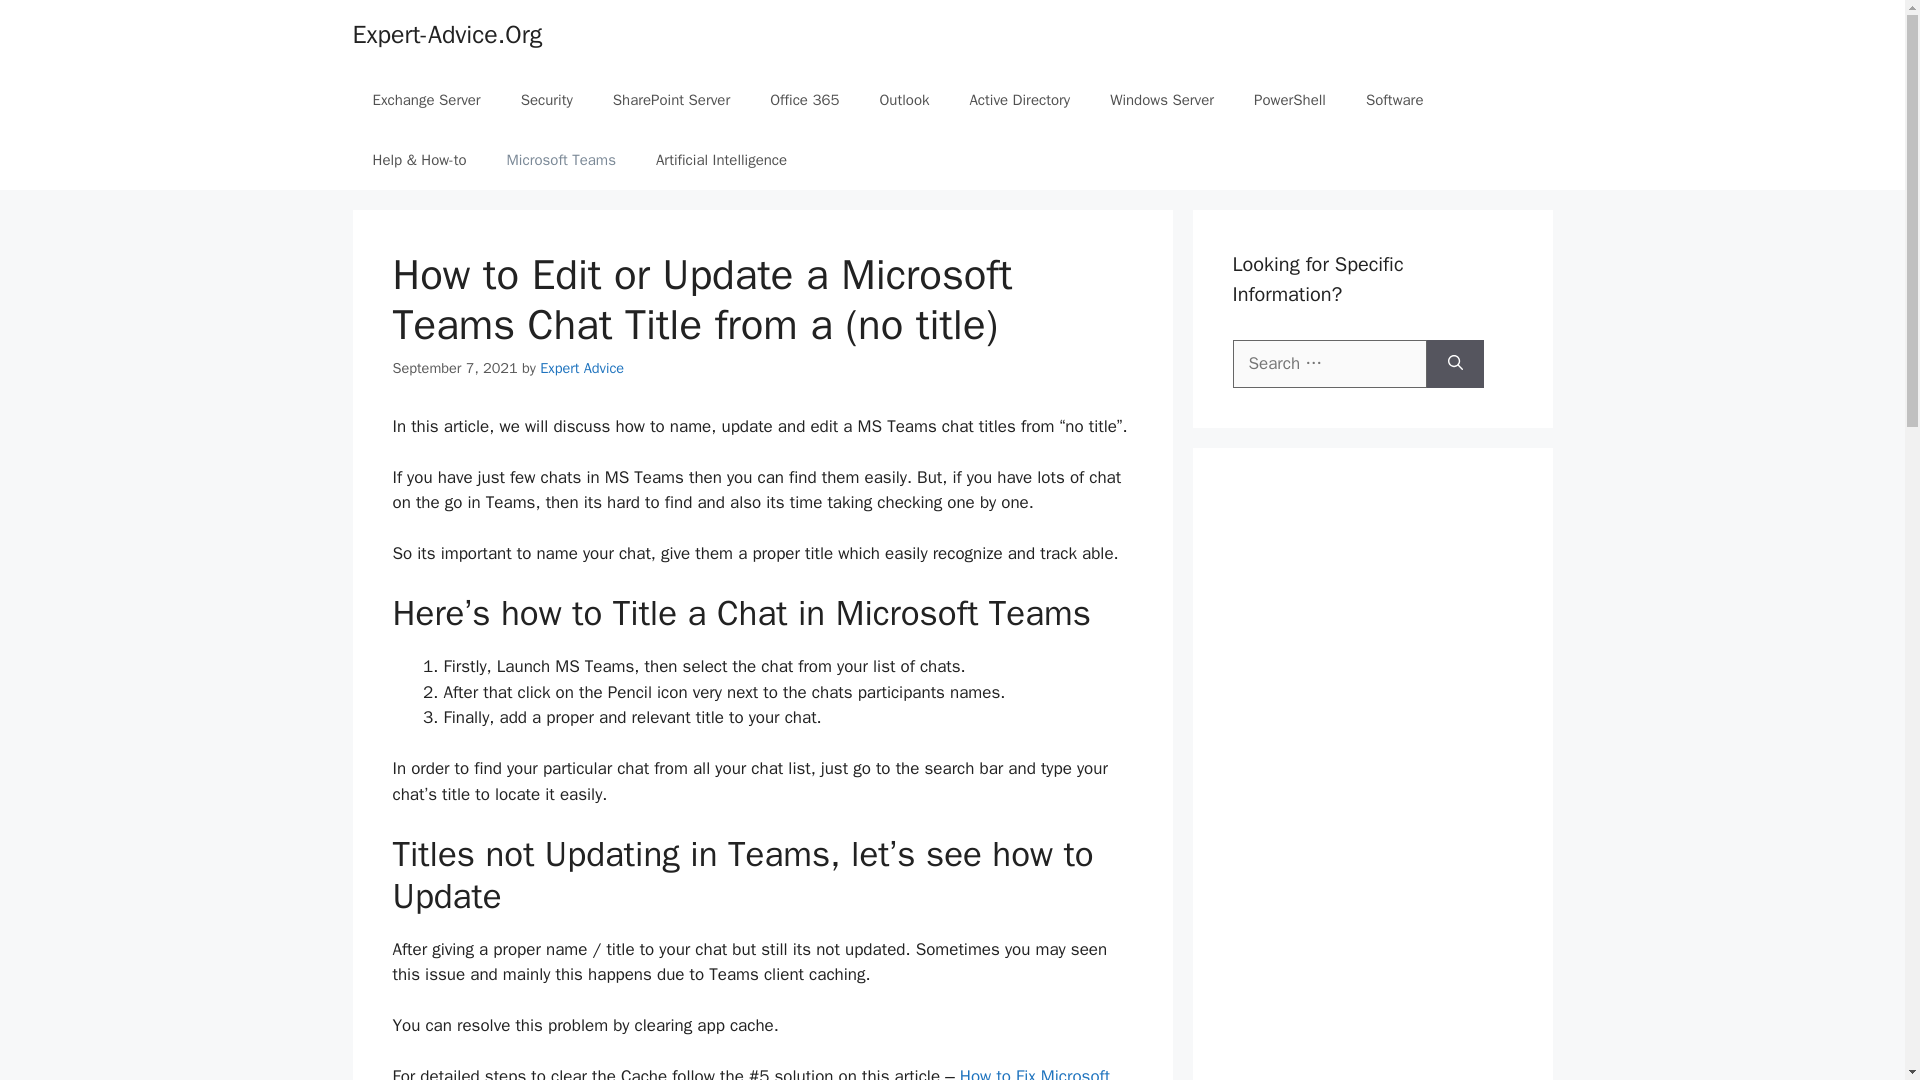  What do you see at coordinates (903, 100) in the screenshot?
I see `Outlook` at bounding box center [903, 100].